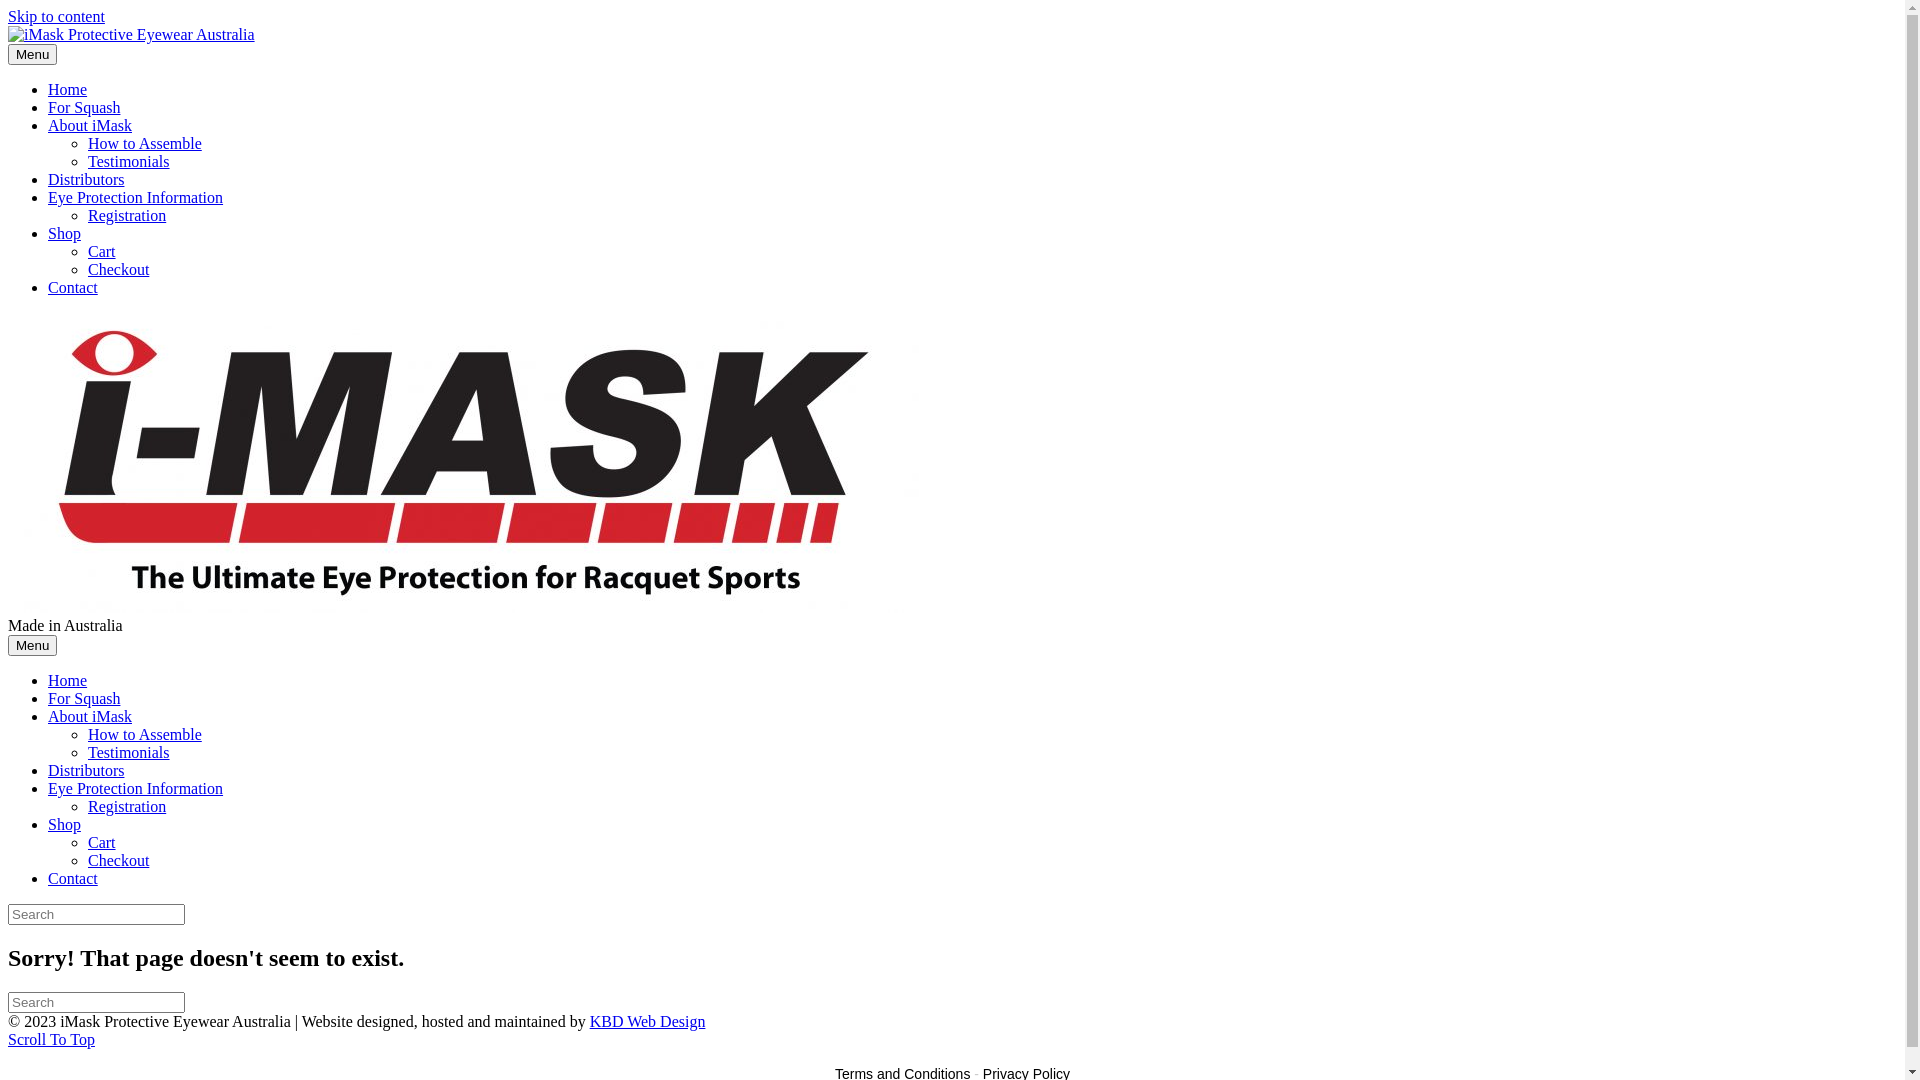 This screenshot has width=1920, height=1080. I want to click on Contact, so click(73, 878).